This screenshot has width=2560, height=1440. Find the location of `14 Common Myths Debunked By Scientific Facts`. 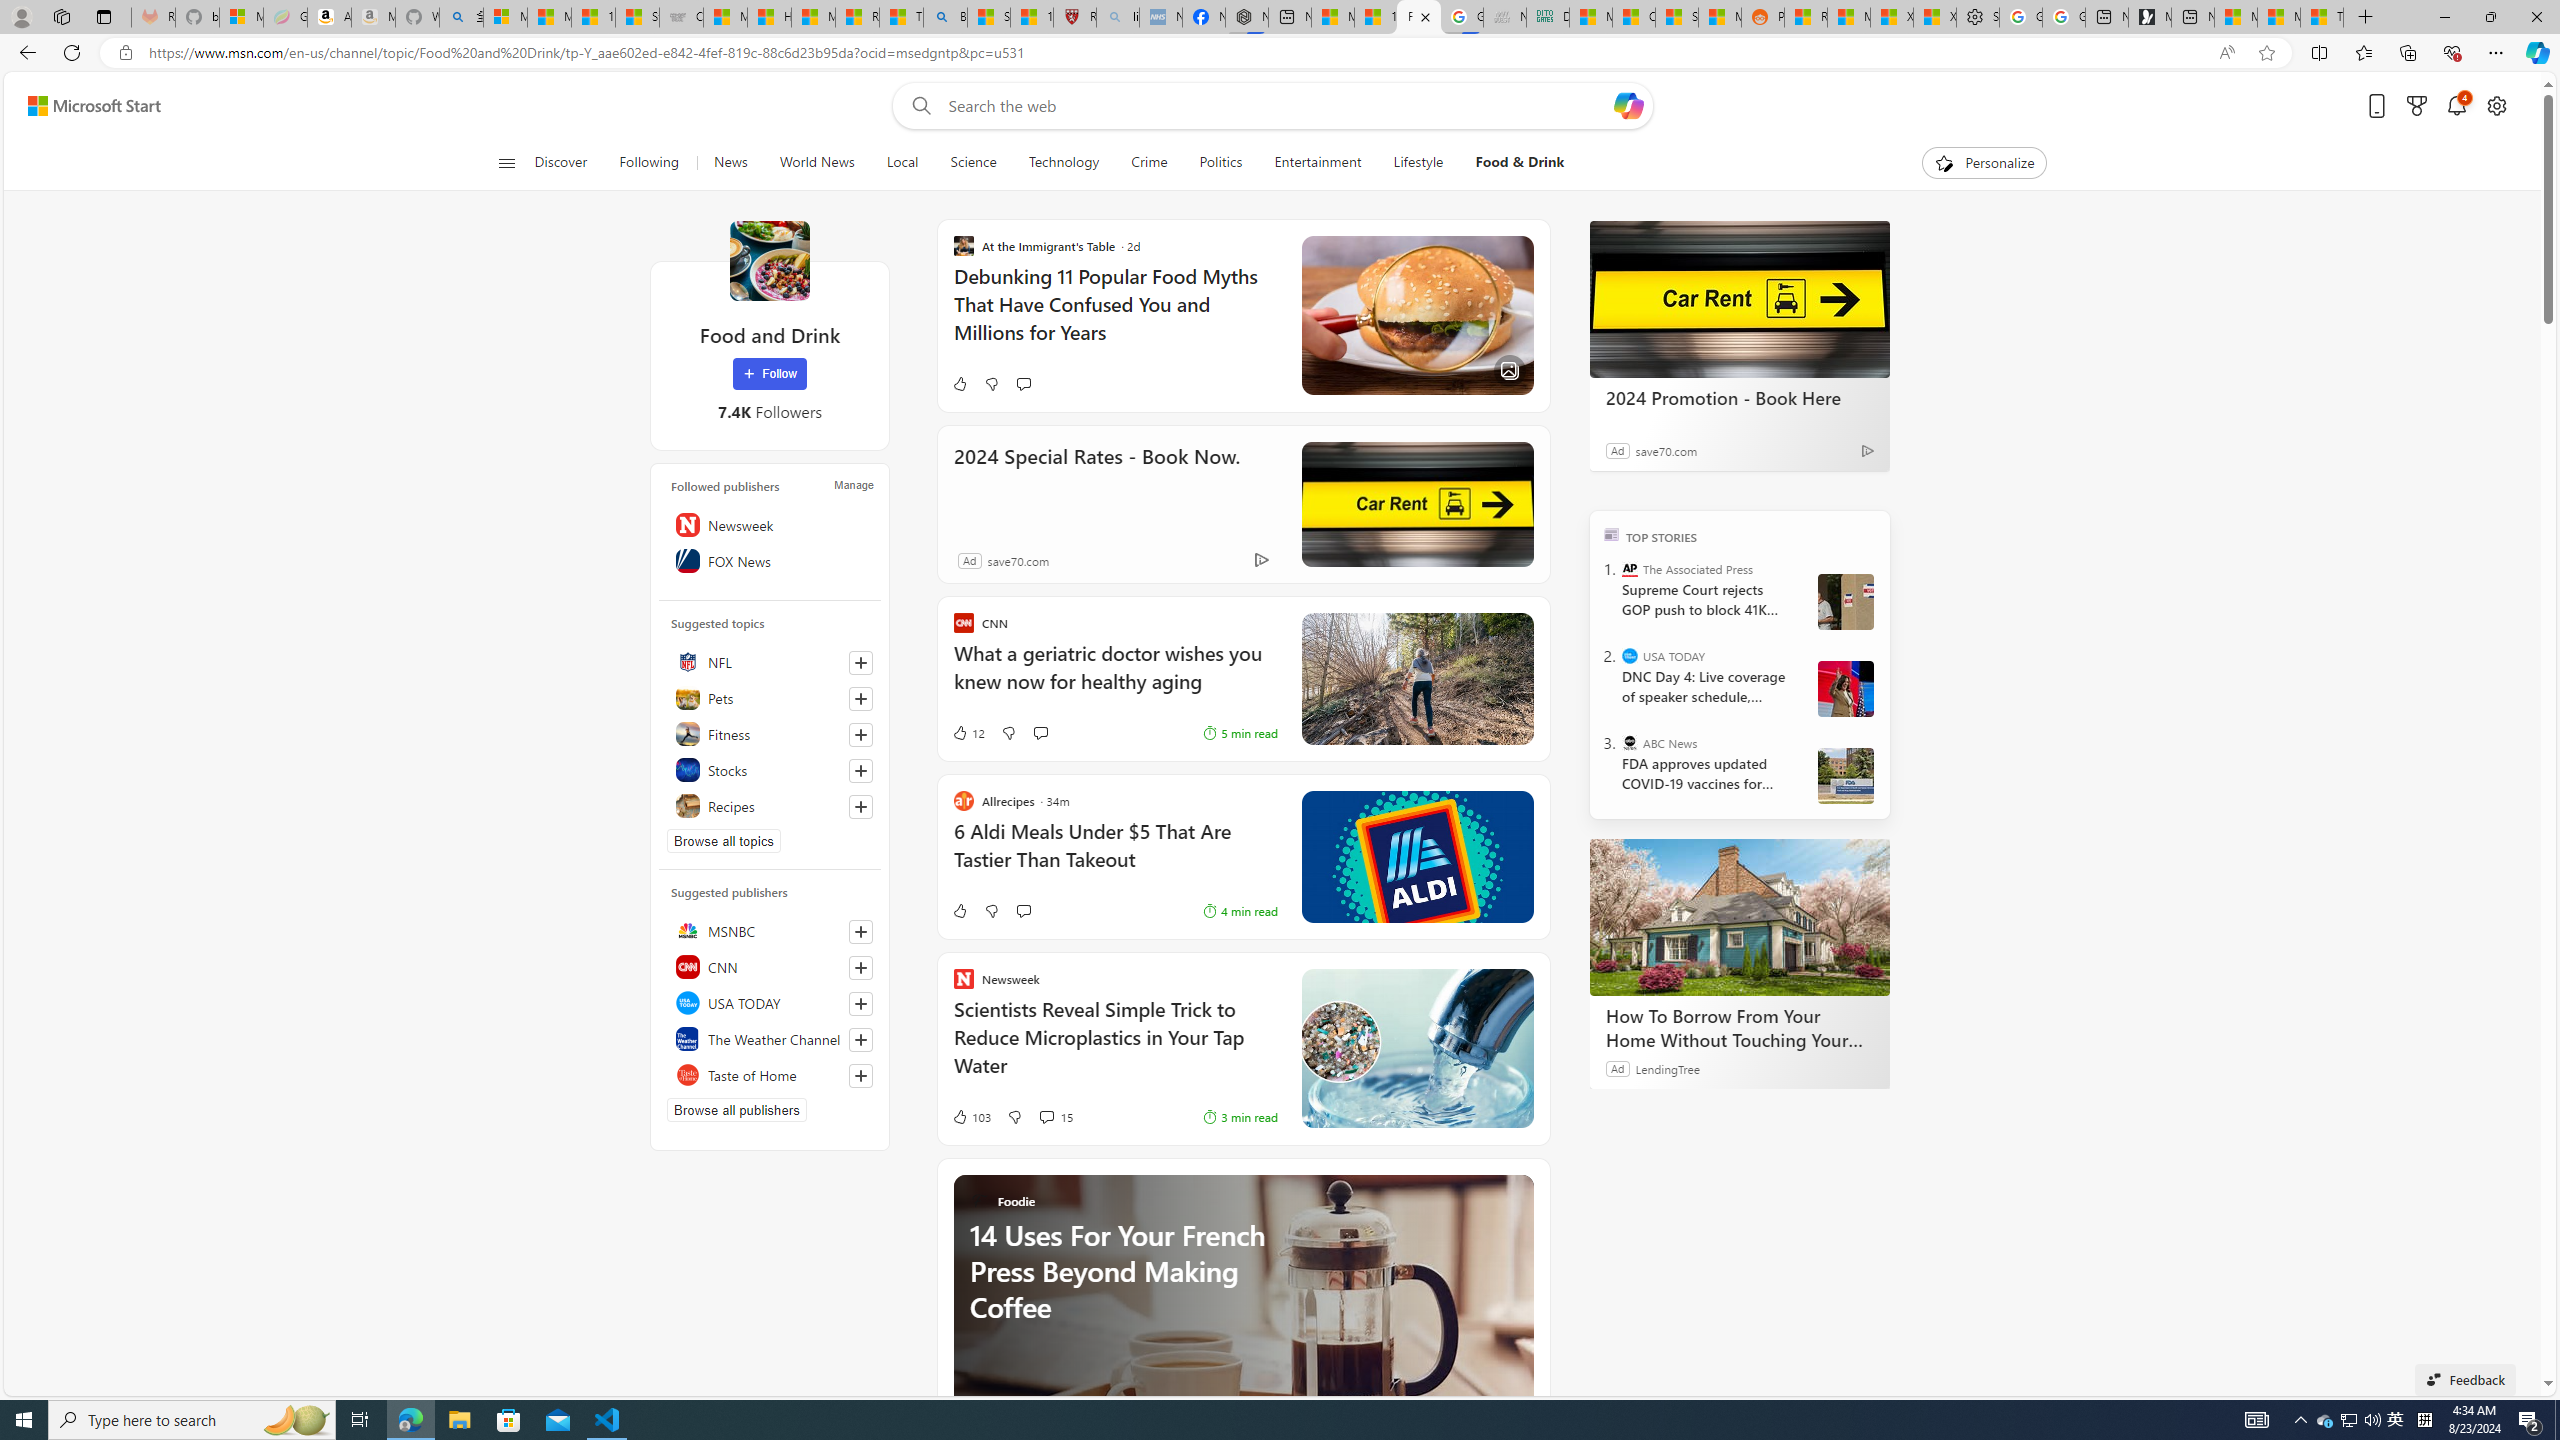

14 Common Myths Debunked By Scientific Facts is located at coordinates (1376, 17).